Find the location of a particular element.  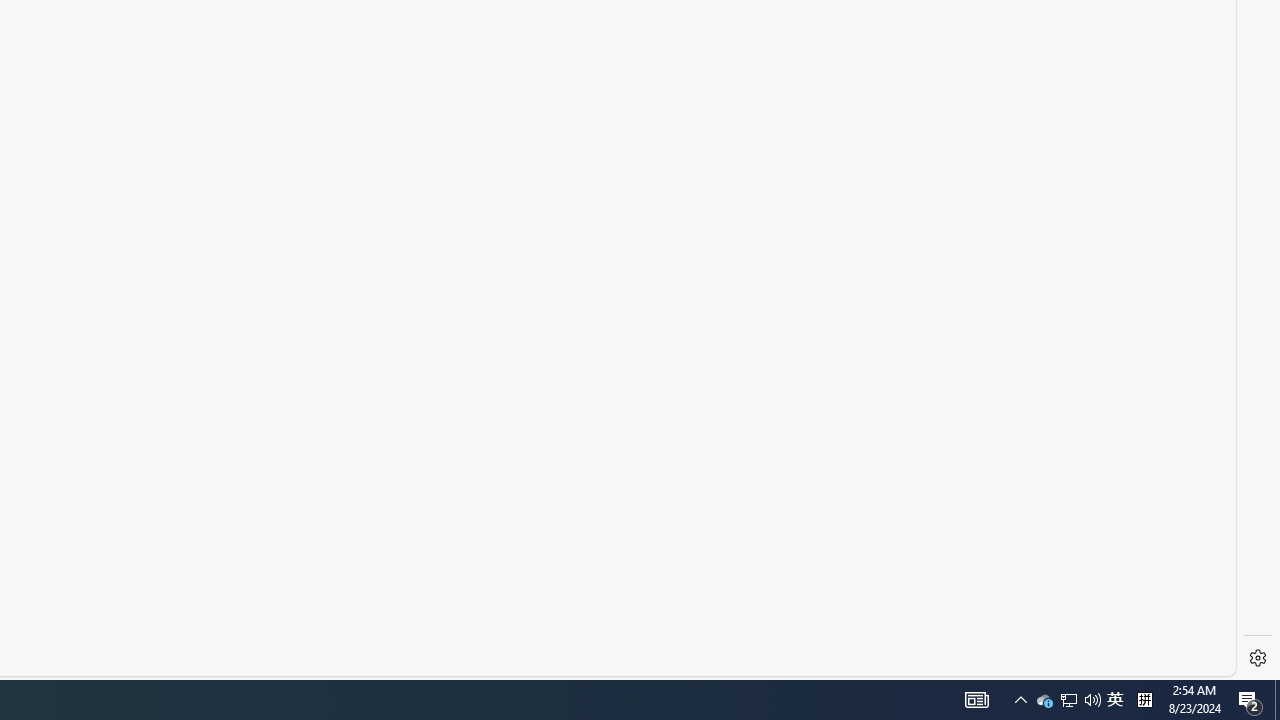

Q2790: 100% is located at coordinates (1092, 700).